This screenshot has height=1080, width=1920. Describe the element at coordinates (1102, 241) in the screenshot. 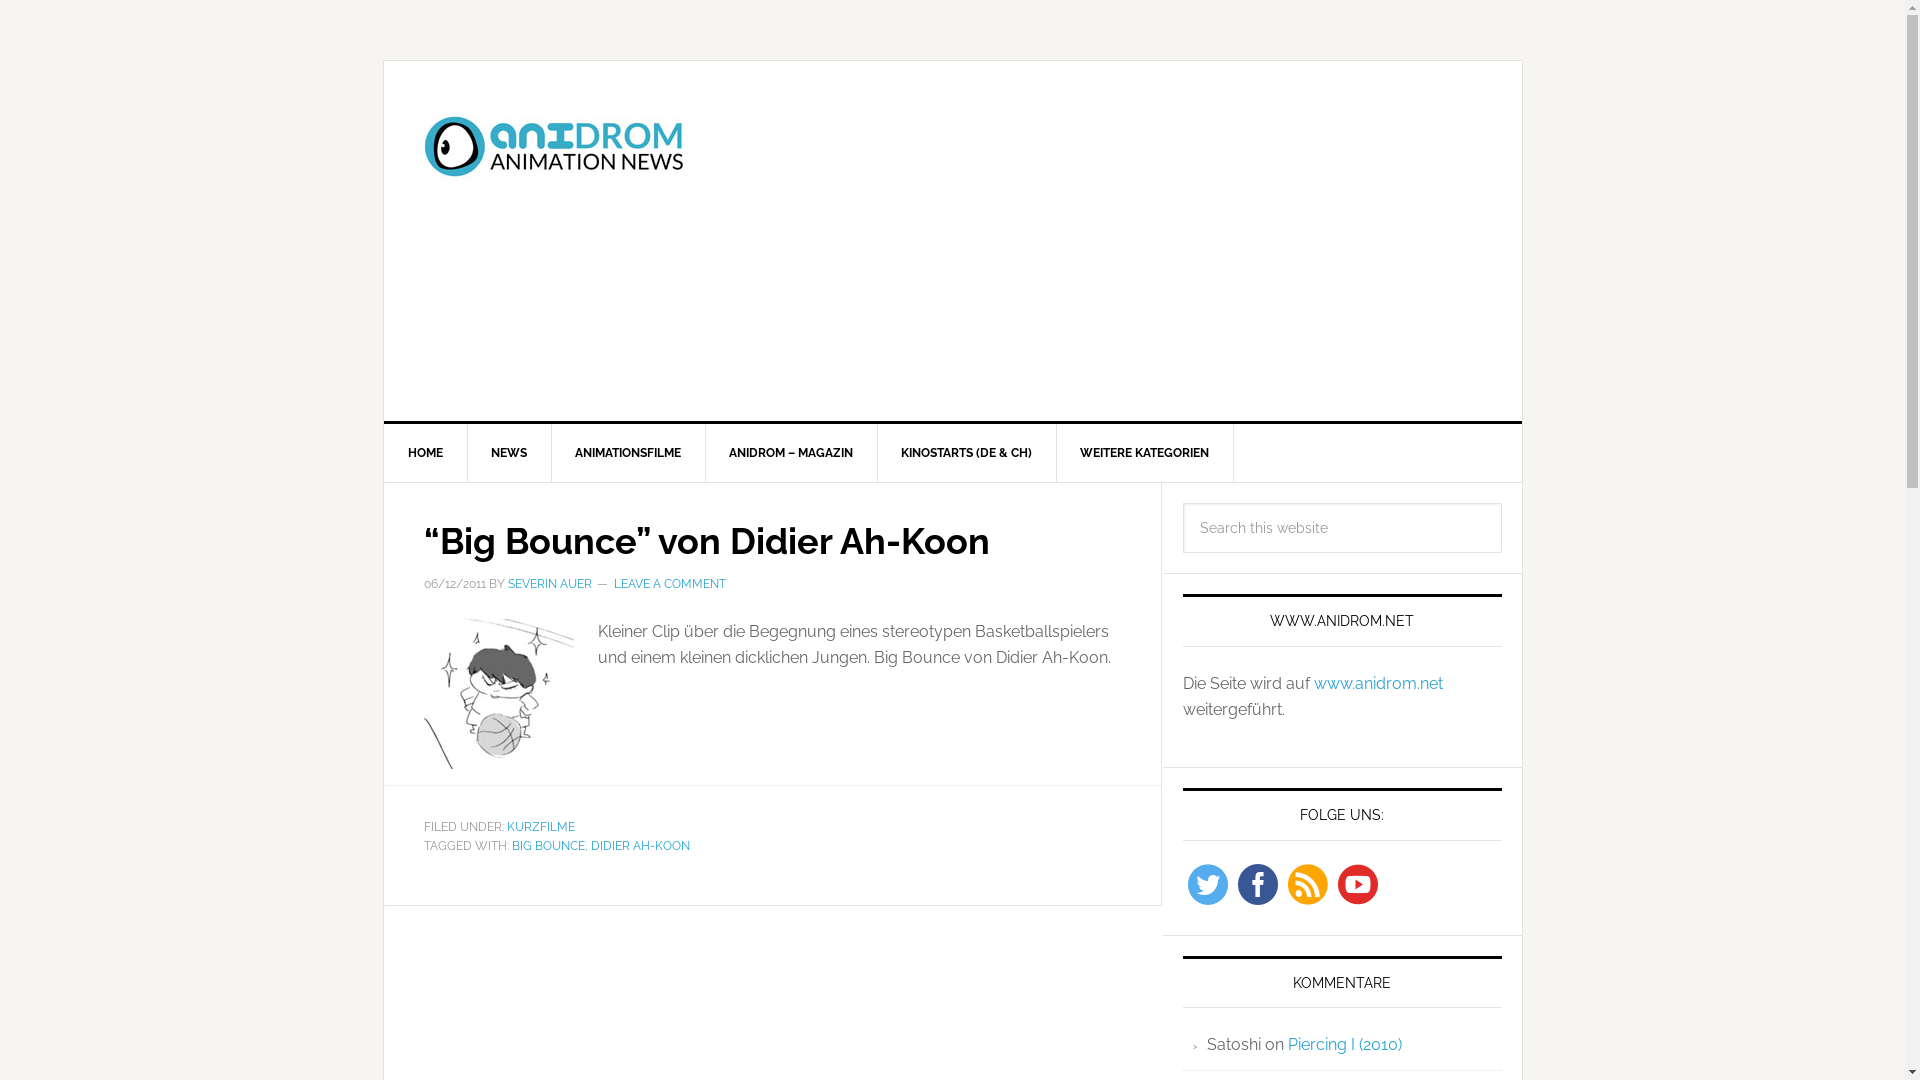

I see `Advertisement` at that location.